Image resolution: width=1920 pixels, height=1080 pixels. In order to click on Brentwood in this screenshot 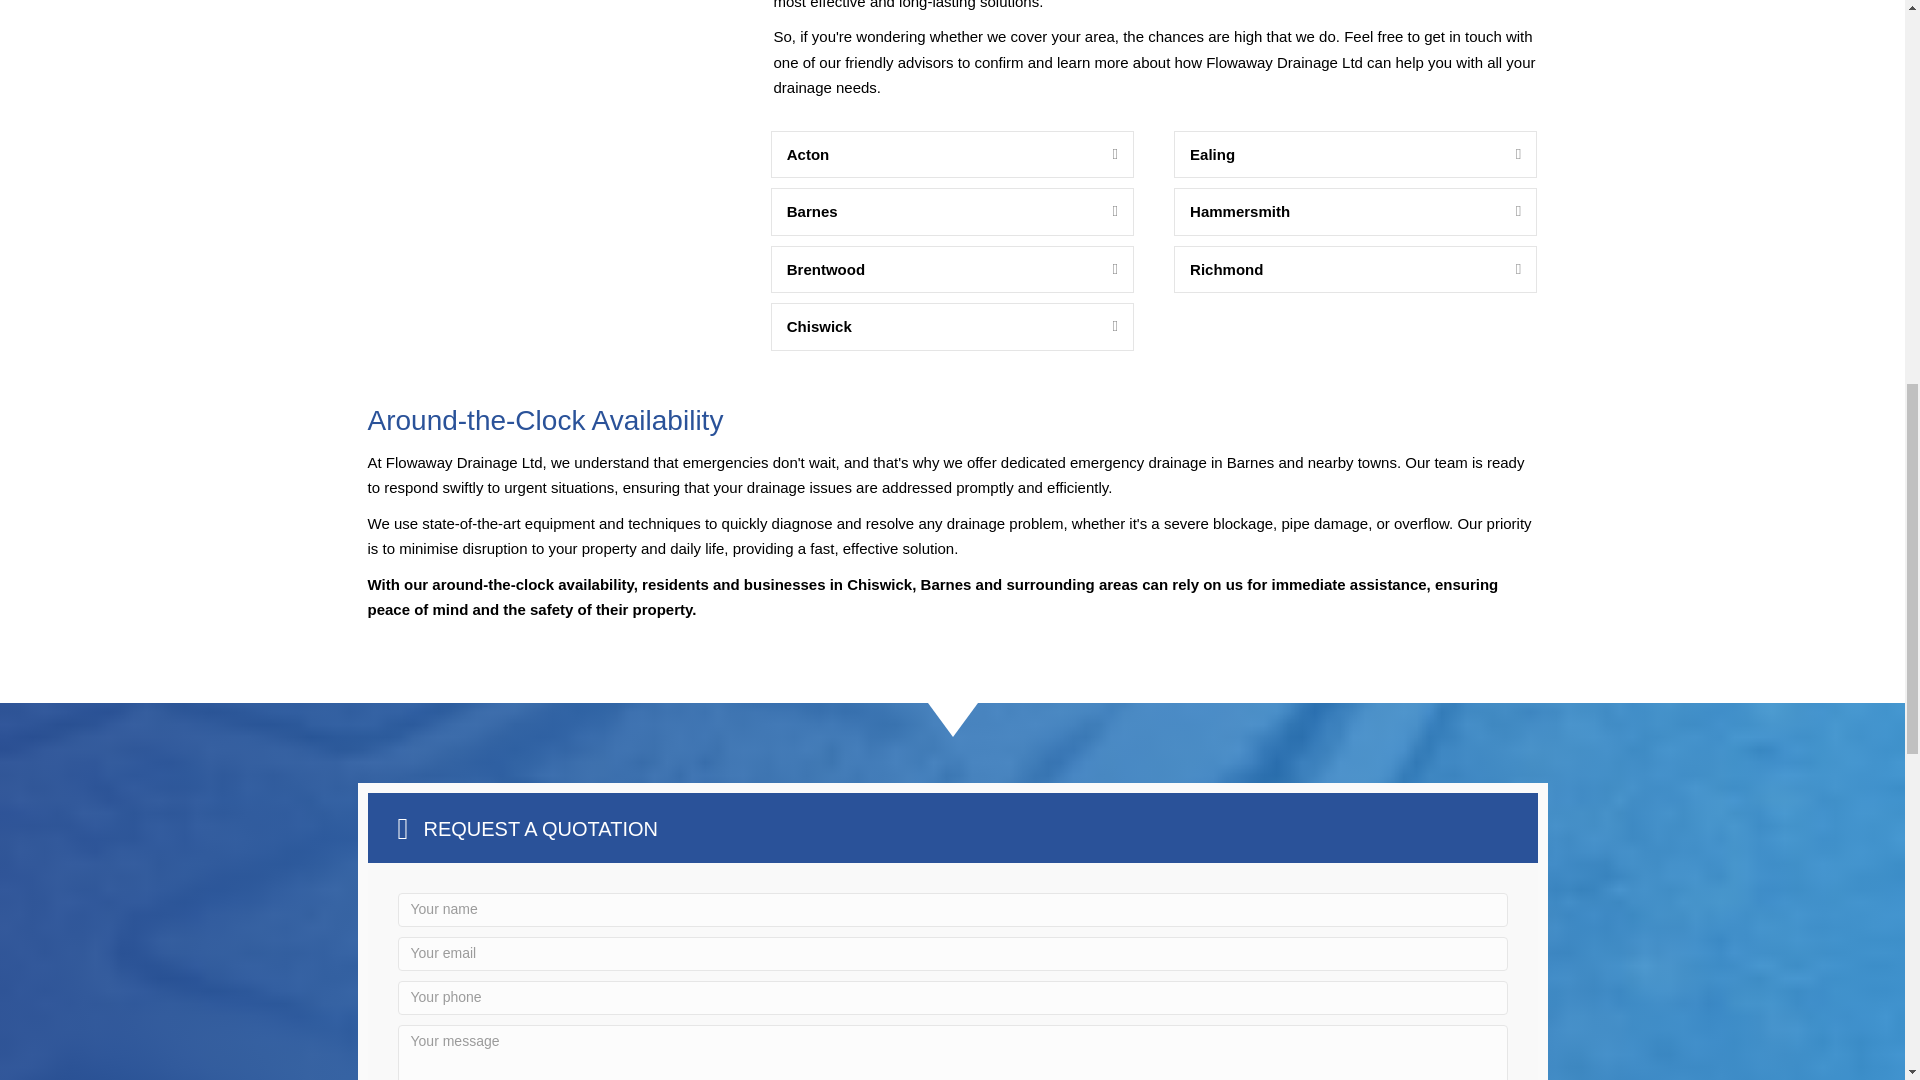, I will do `click(934, 270)`.